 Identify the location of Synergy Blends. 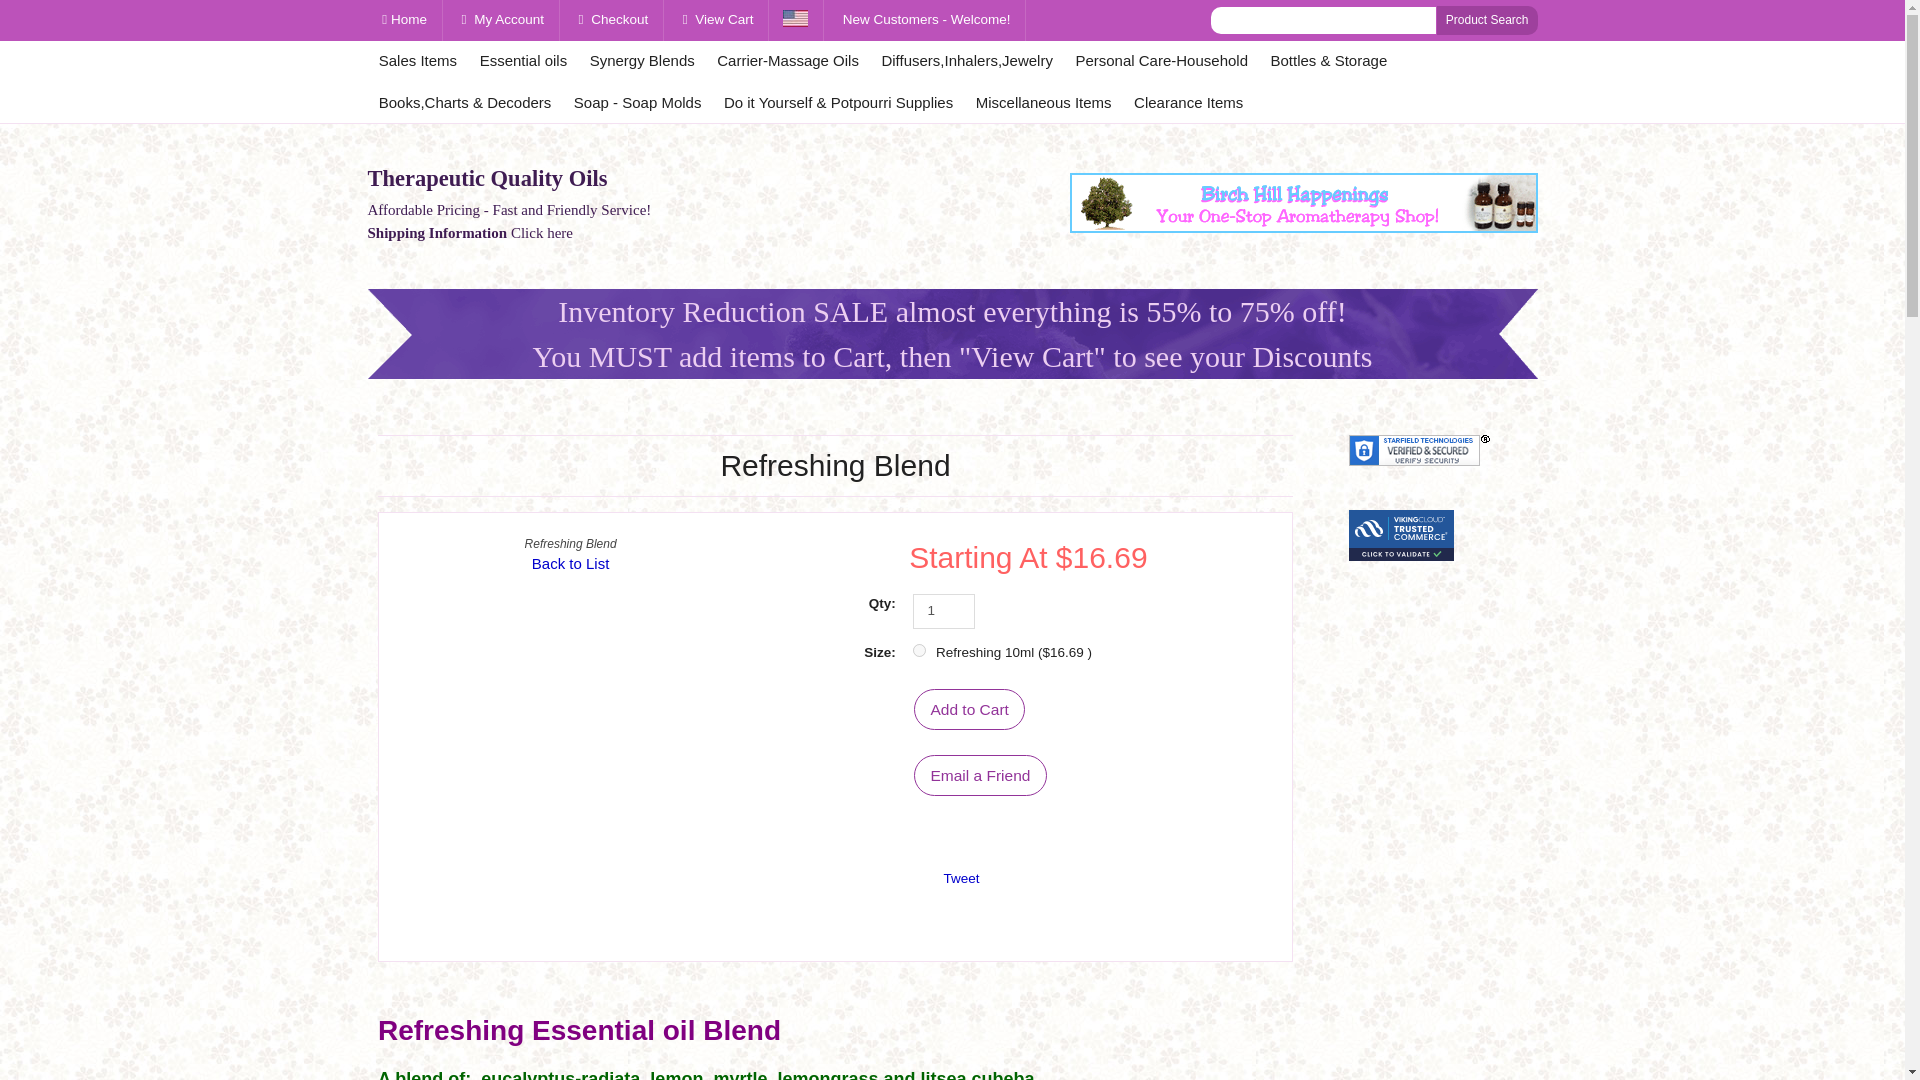
(642, 60).